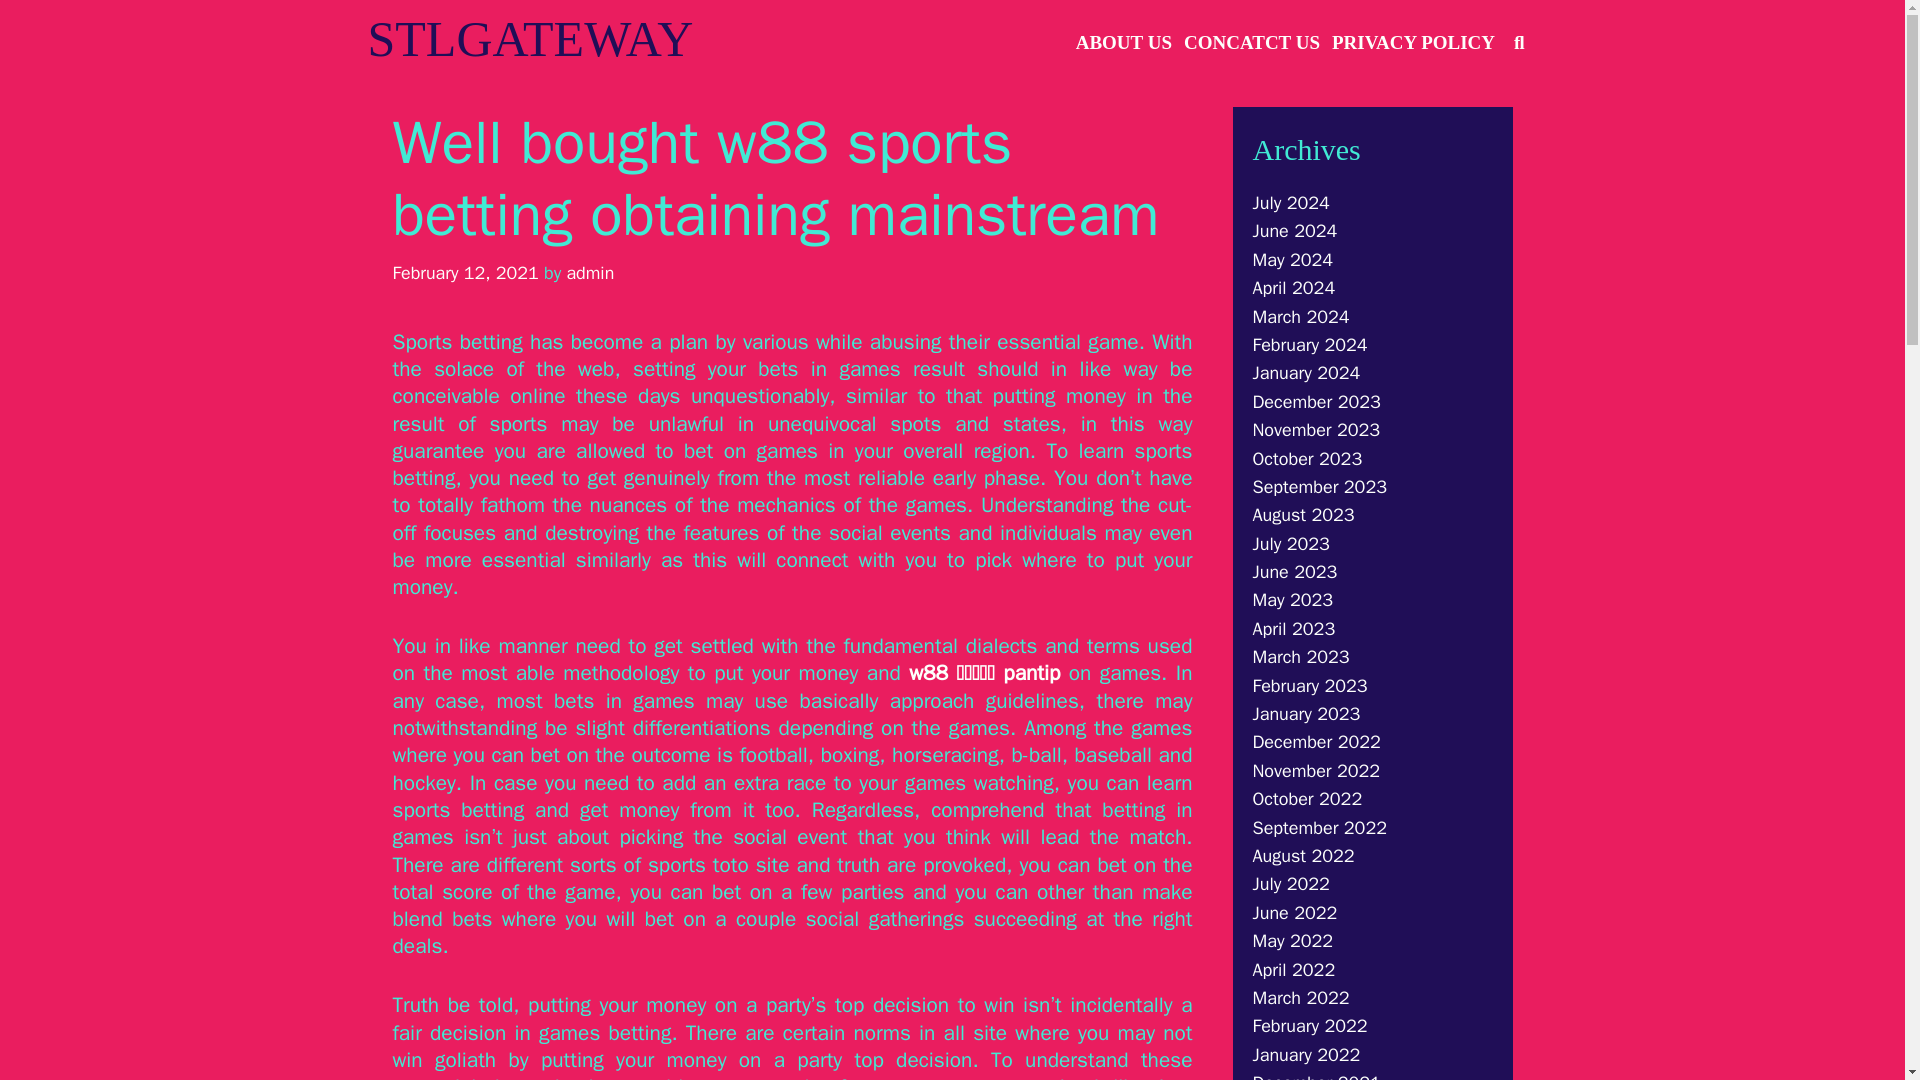  I want to click on January 2024, so click(1305, 372).